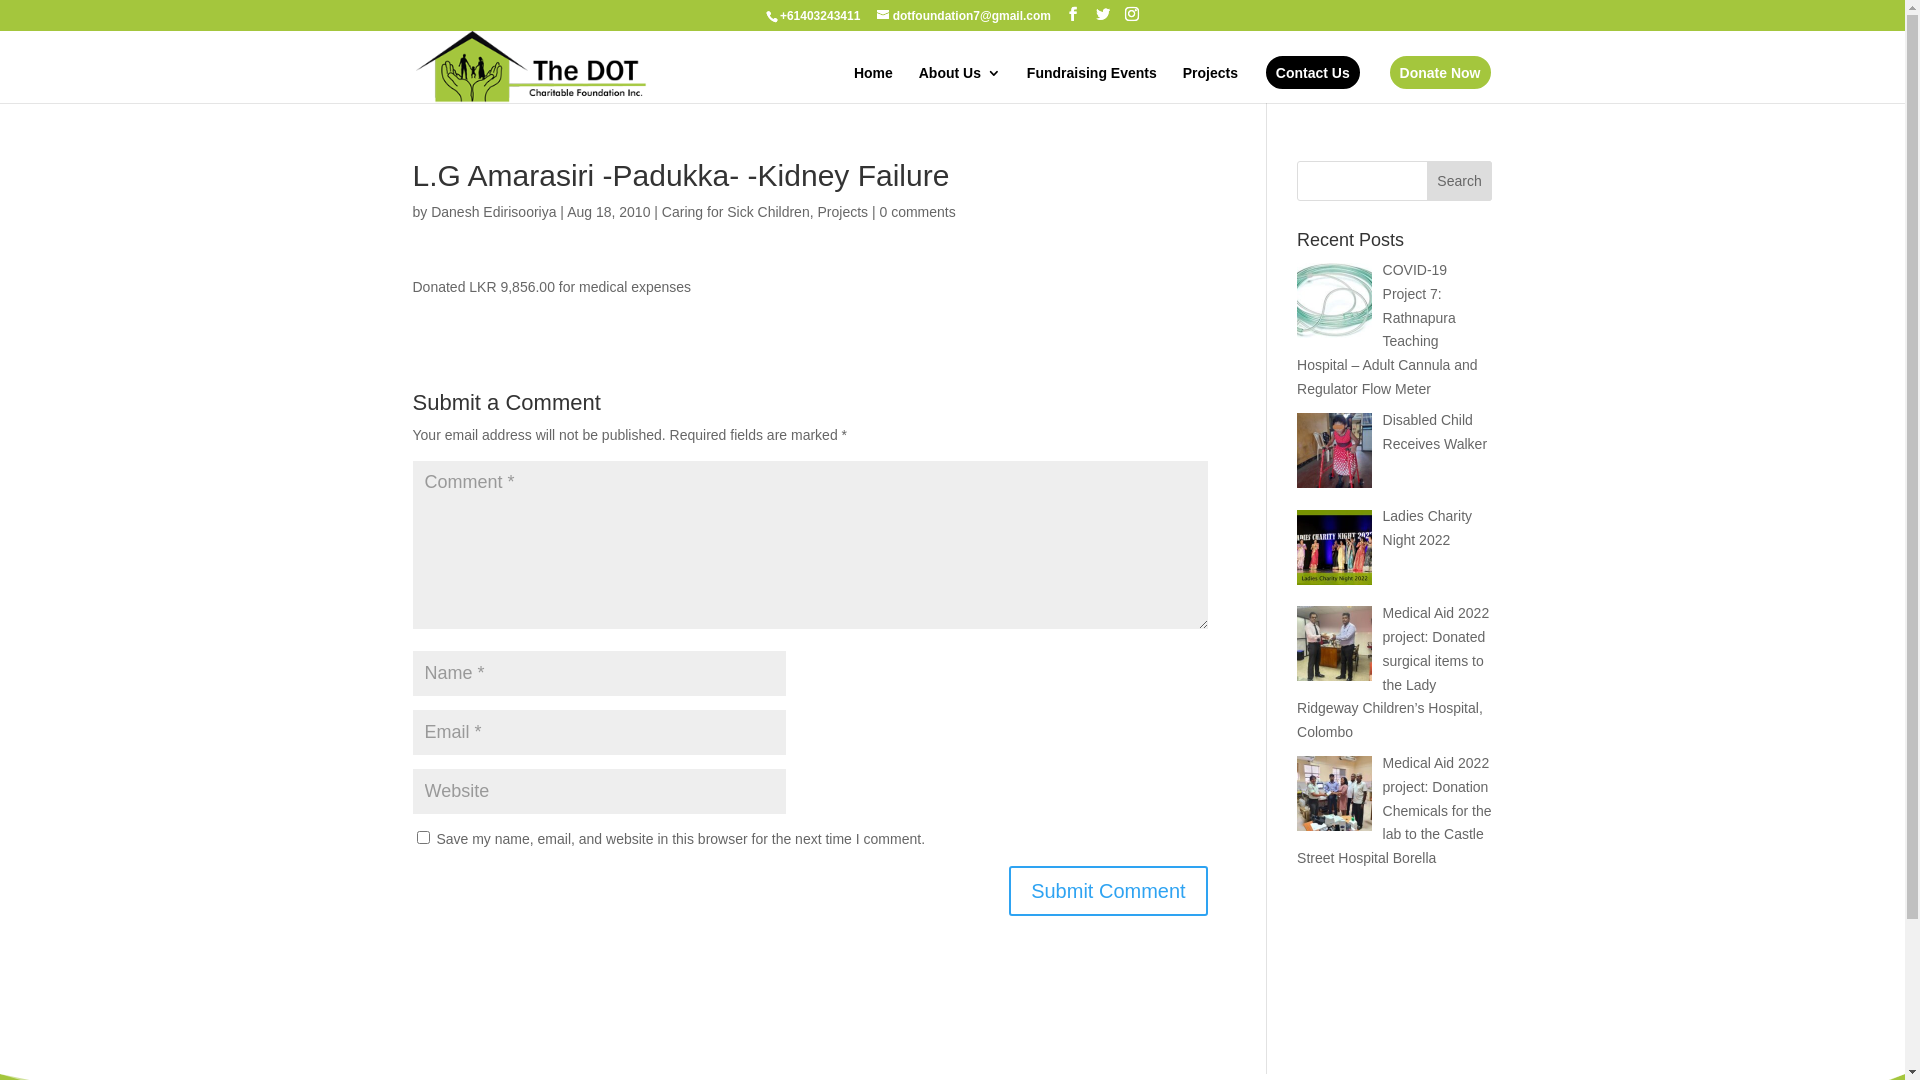 This screenshot has width=1920, height=1080. What do you see at coordinates (1460, 181) in the screenshot?
I see `Search` at bounding box center [1460, 181].